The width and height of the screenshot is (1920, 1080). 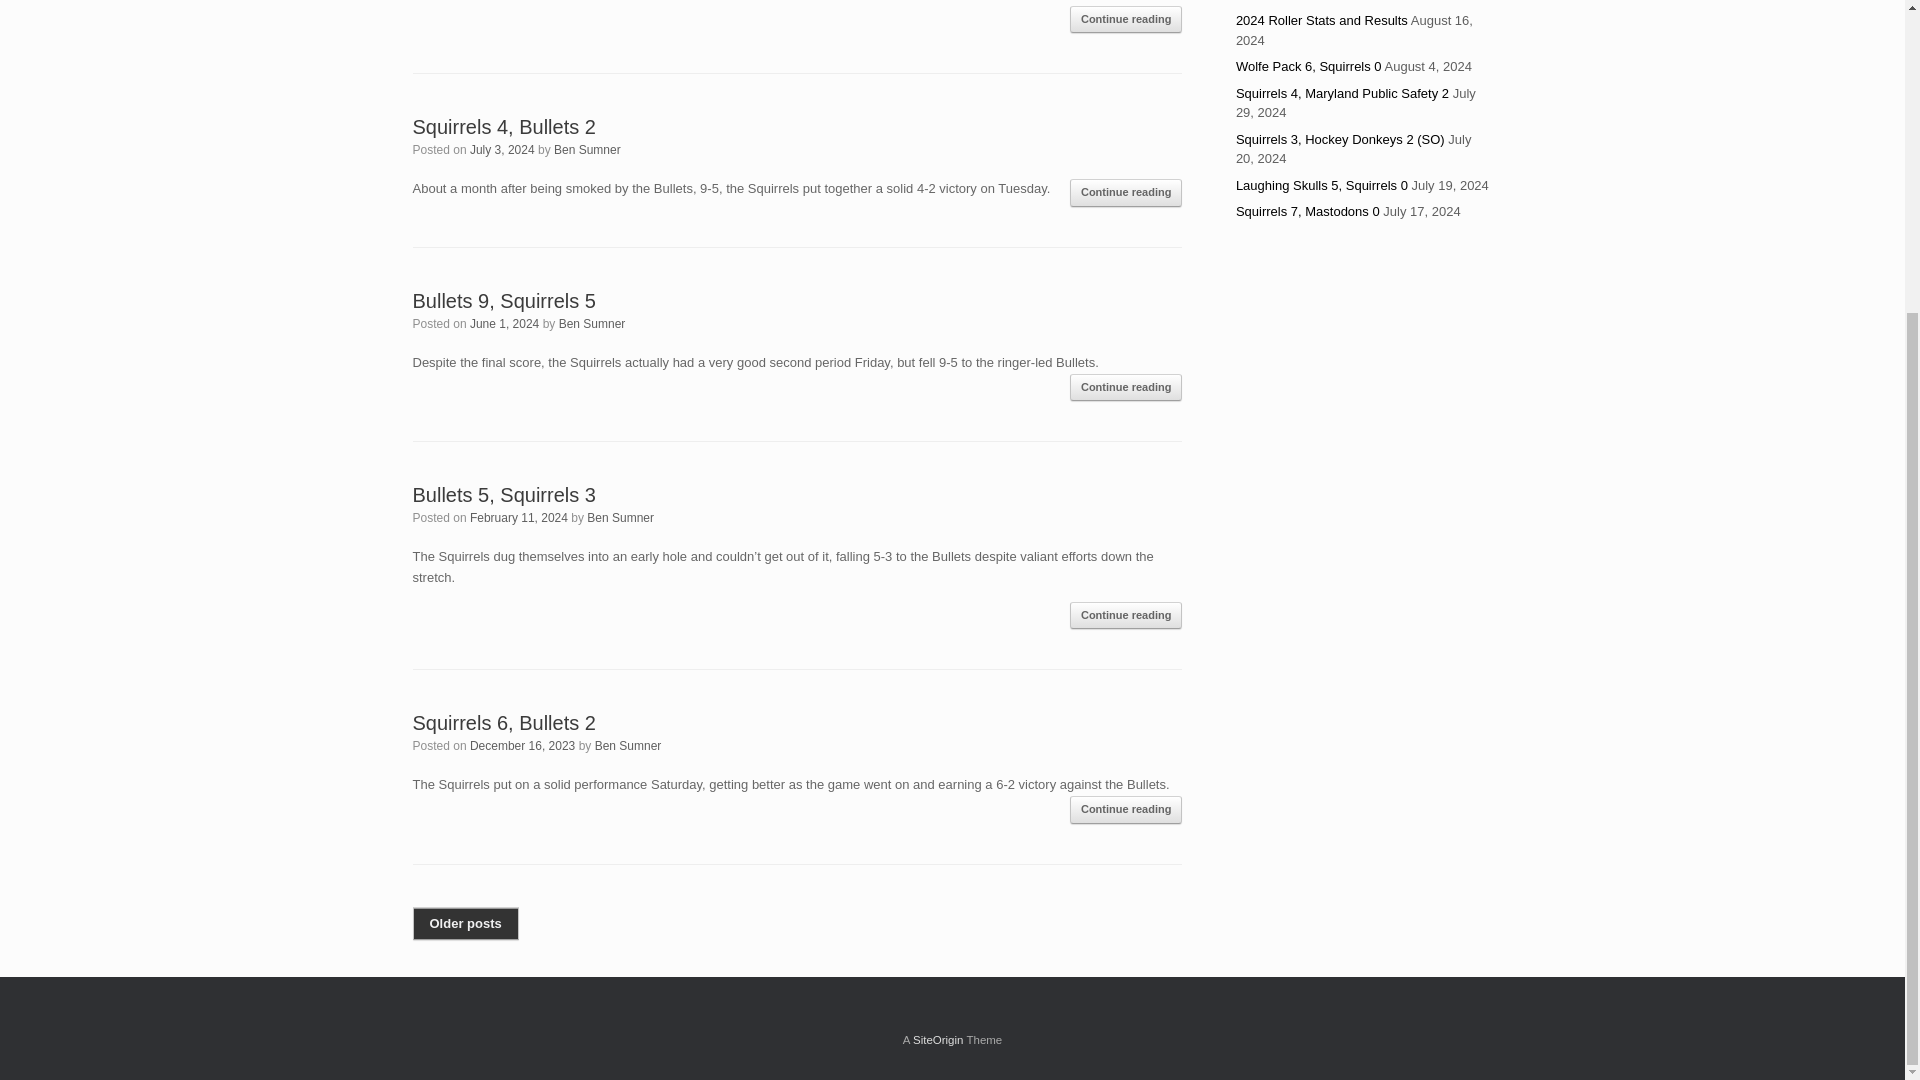 What do you see at coordinates (504, 126) in the screenshot?
I see `Permalink to Squirrels 4, Bullets 2` at bounding box center [504, 126].